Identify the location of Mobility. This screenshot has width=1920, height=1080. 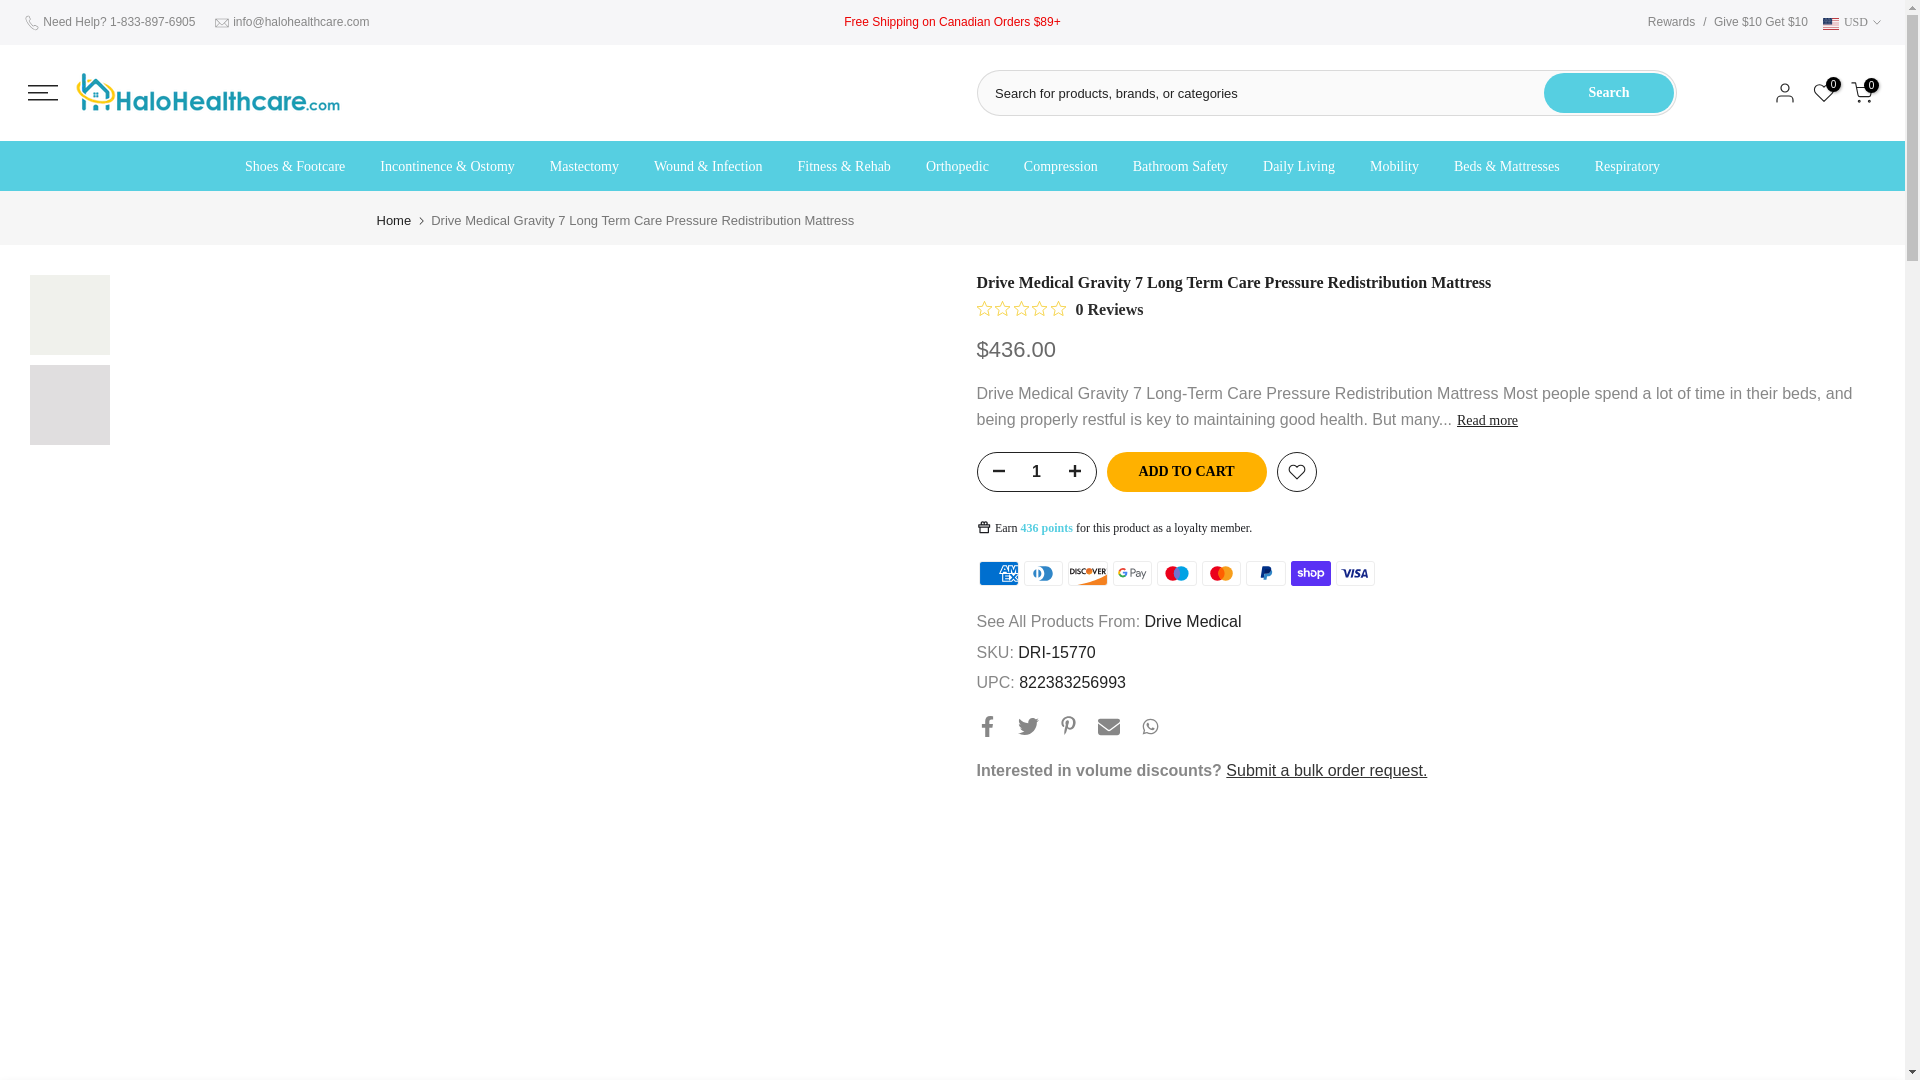
(1394, 167).